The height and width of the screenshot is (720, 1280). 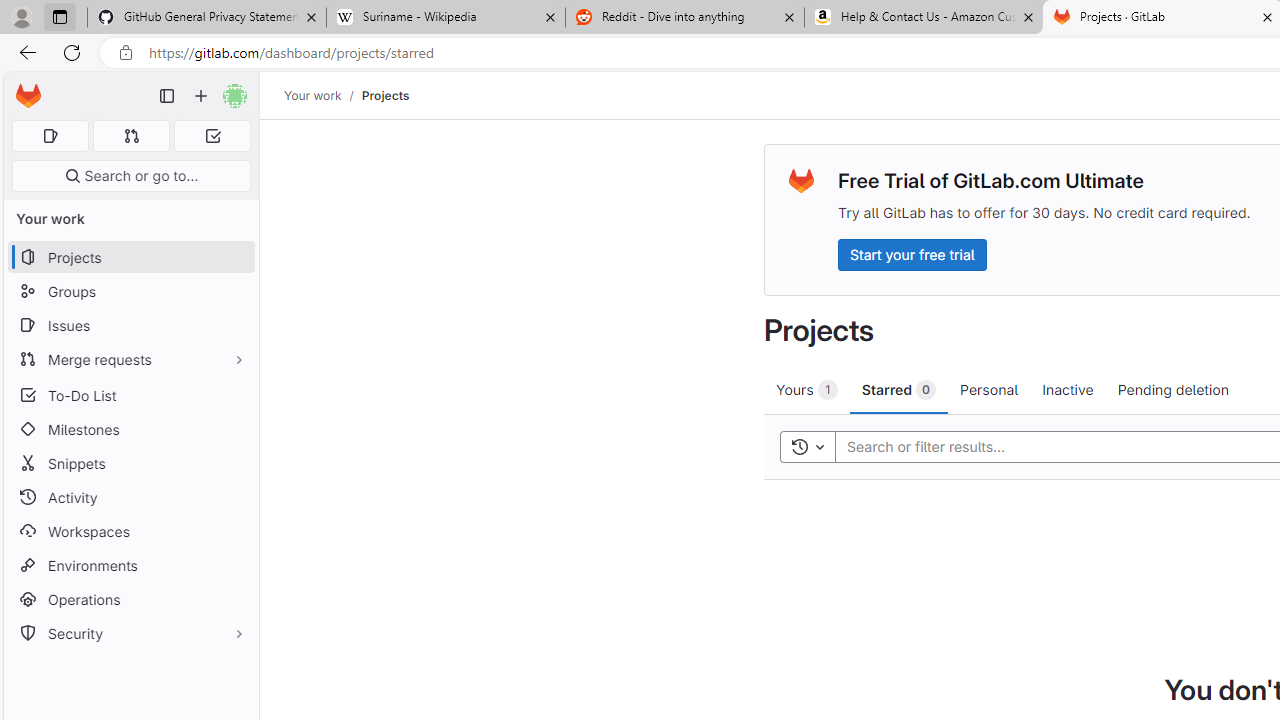 What do you see at coordinates (130, 292) in the screenshot?
I see `Groups` at bounding box center [130, 292].